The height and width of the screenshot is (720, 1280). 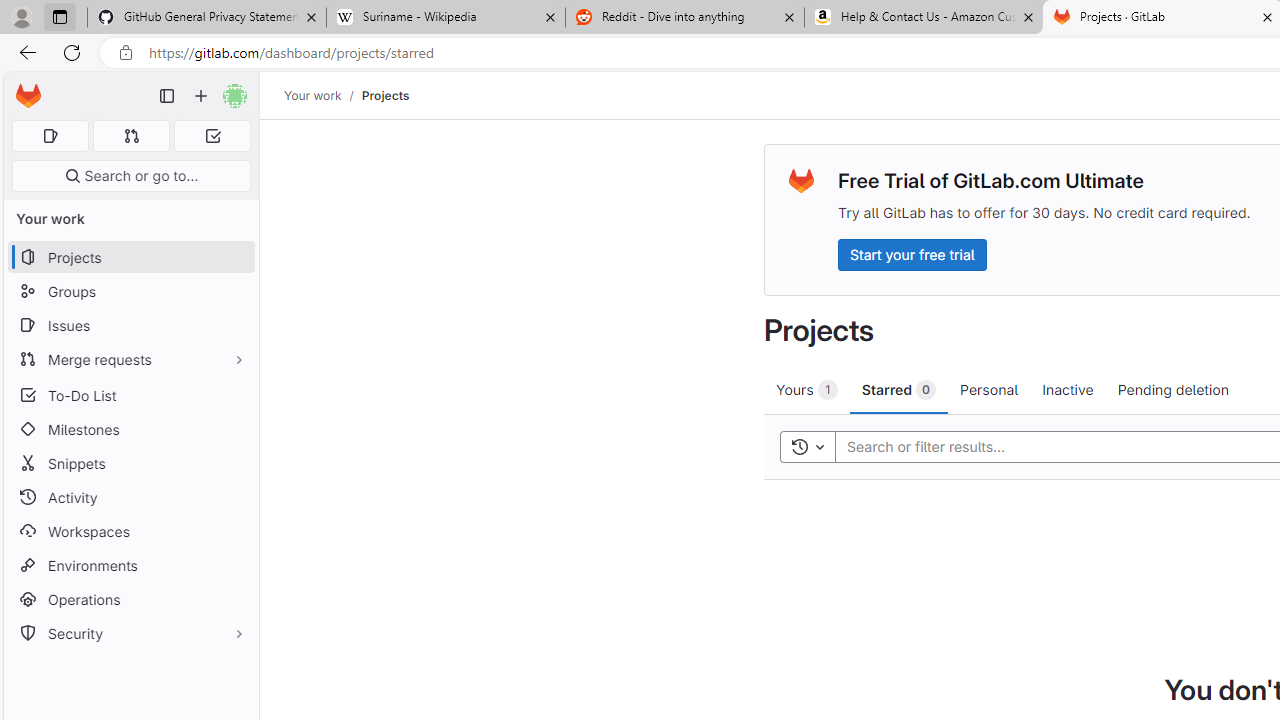 What do you see at coordinates (130, 292) in the screenshot?
I see `Groups` at bounding box center [130, 292].